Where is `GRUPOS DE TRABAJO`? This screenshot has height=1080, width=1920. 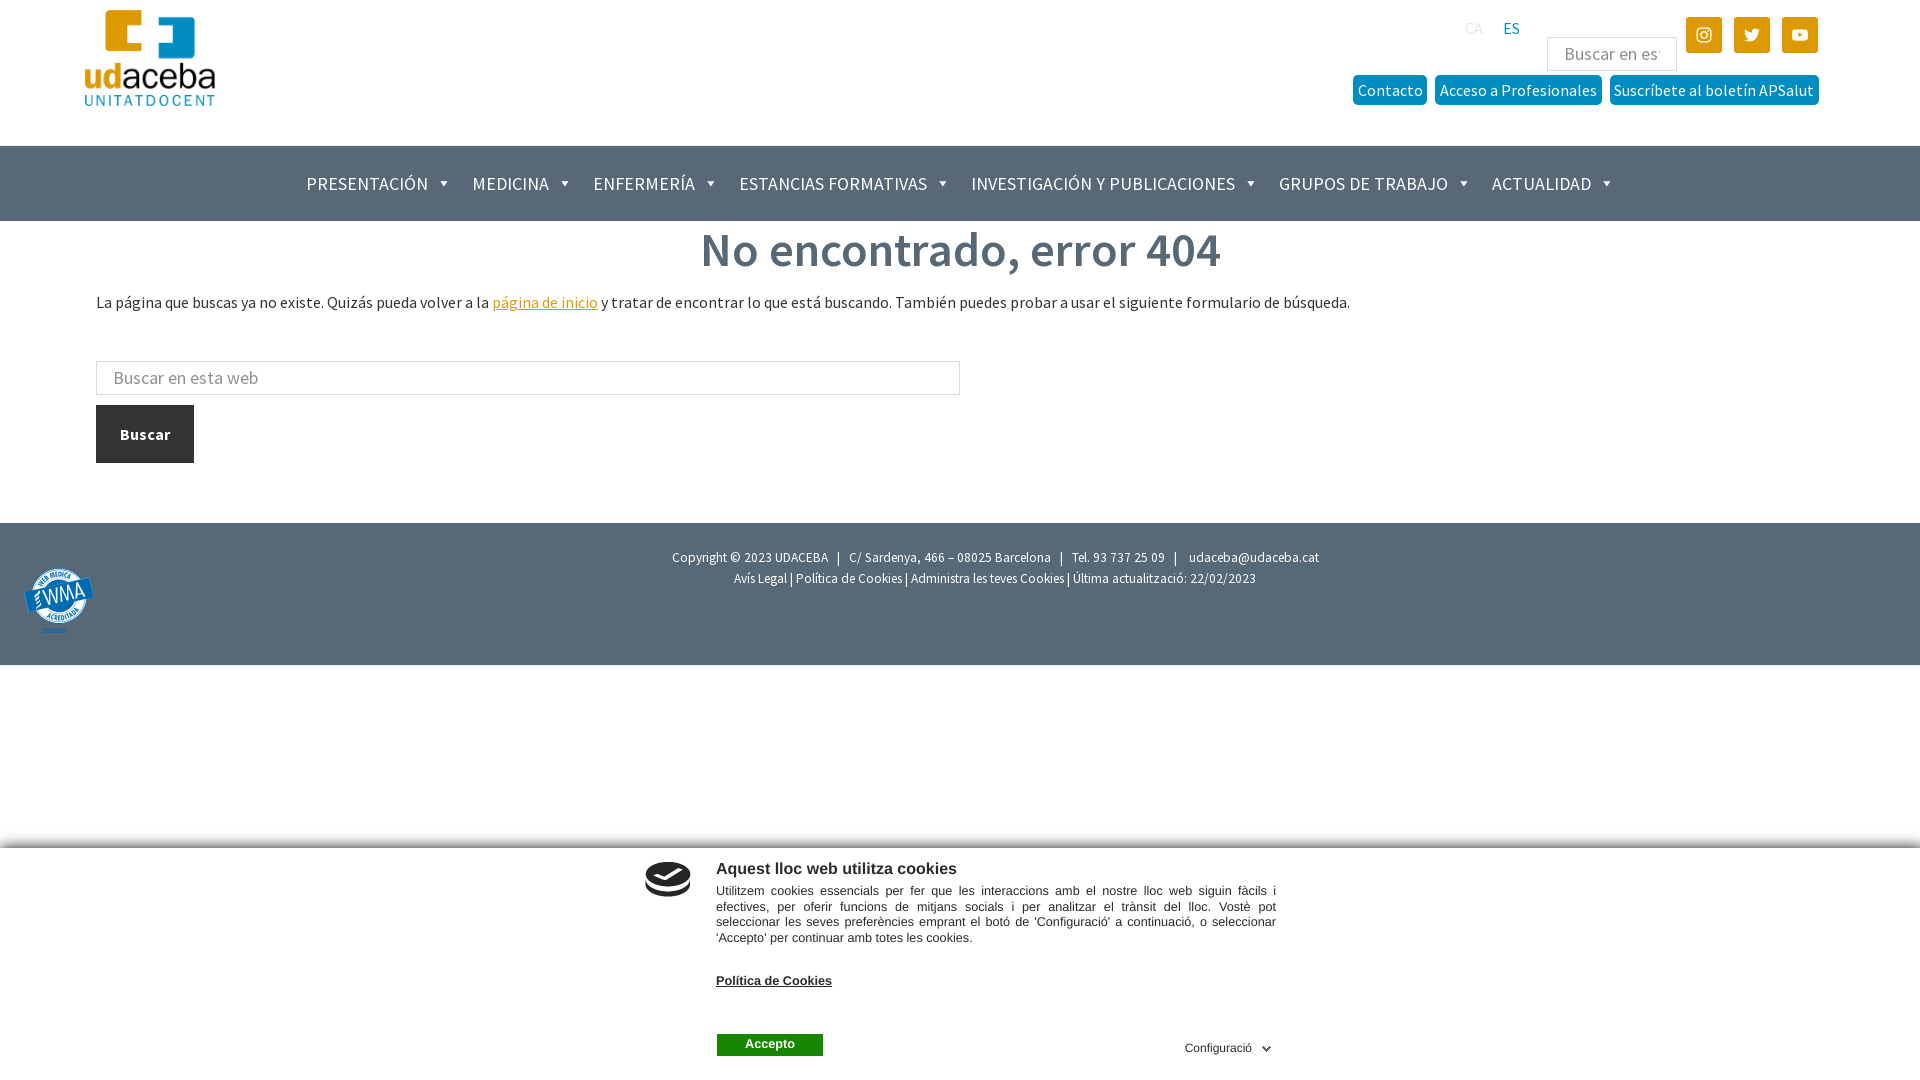
GRUPOS DE TRABAJO is located at coordinates (1374, 184).